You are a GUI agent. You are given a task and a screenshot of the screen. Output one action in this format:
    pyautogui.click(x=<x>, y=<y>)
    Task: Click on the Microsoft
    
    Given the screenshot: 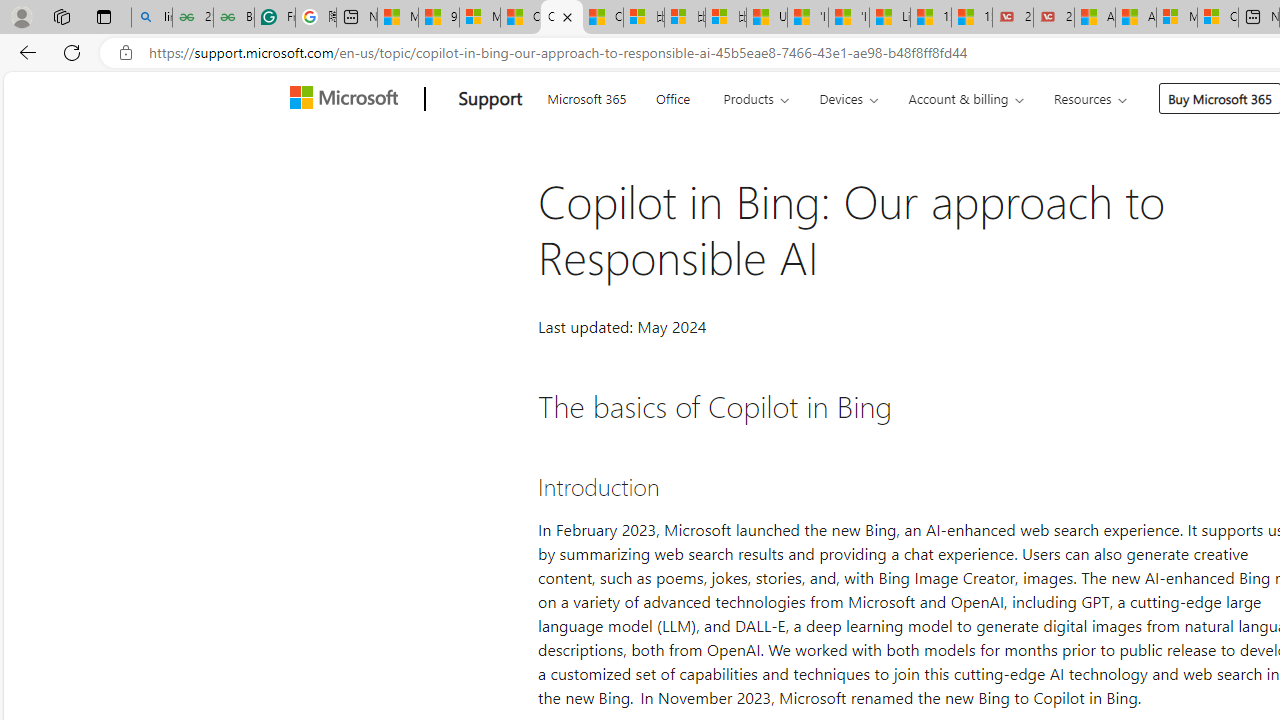 What is the action you would take?
    pyautogui.click(x=348, y=99)
    